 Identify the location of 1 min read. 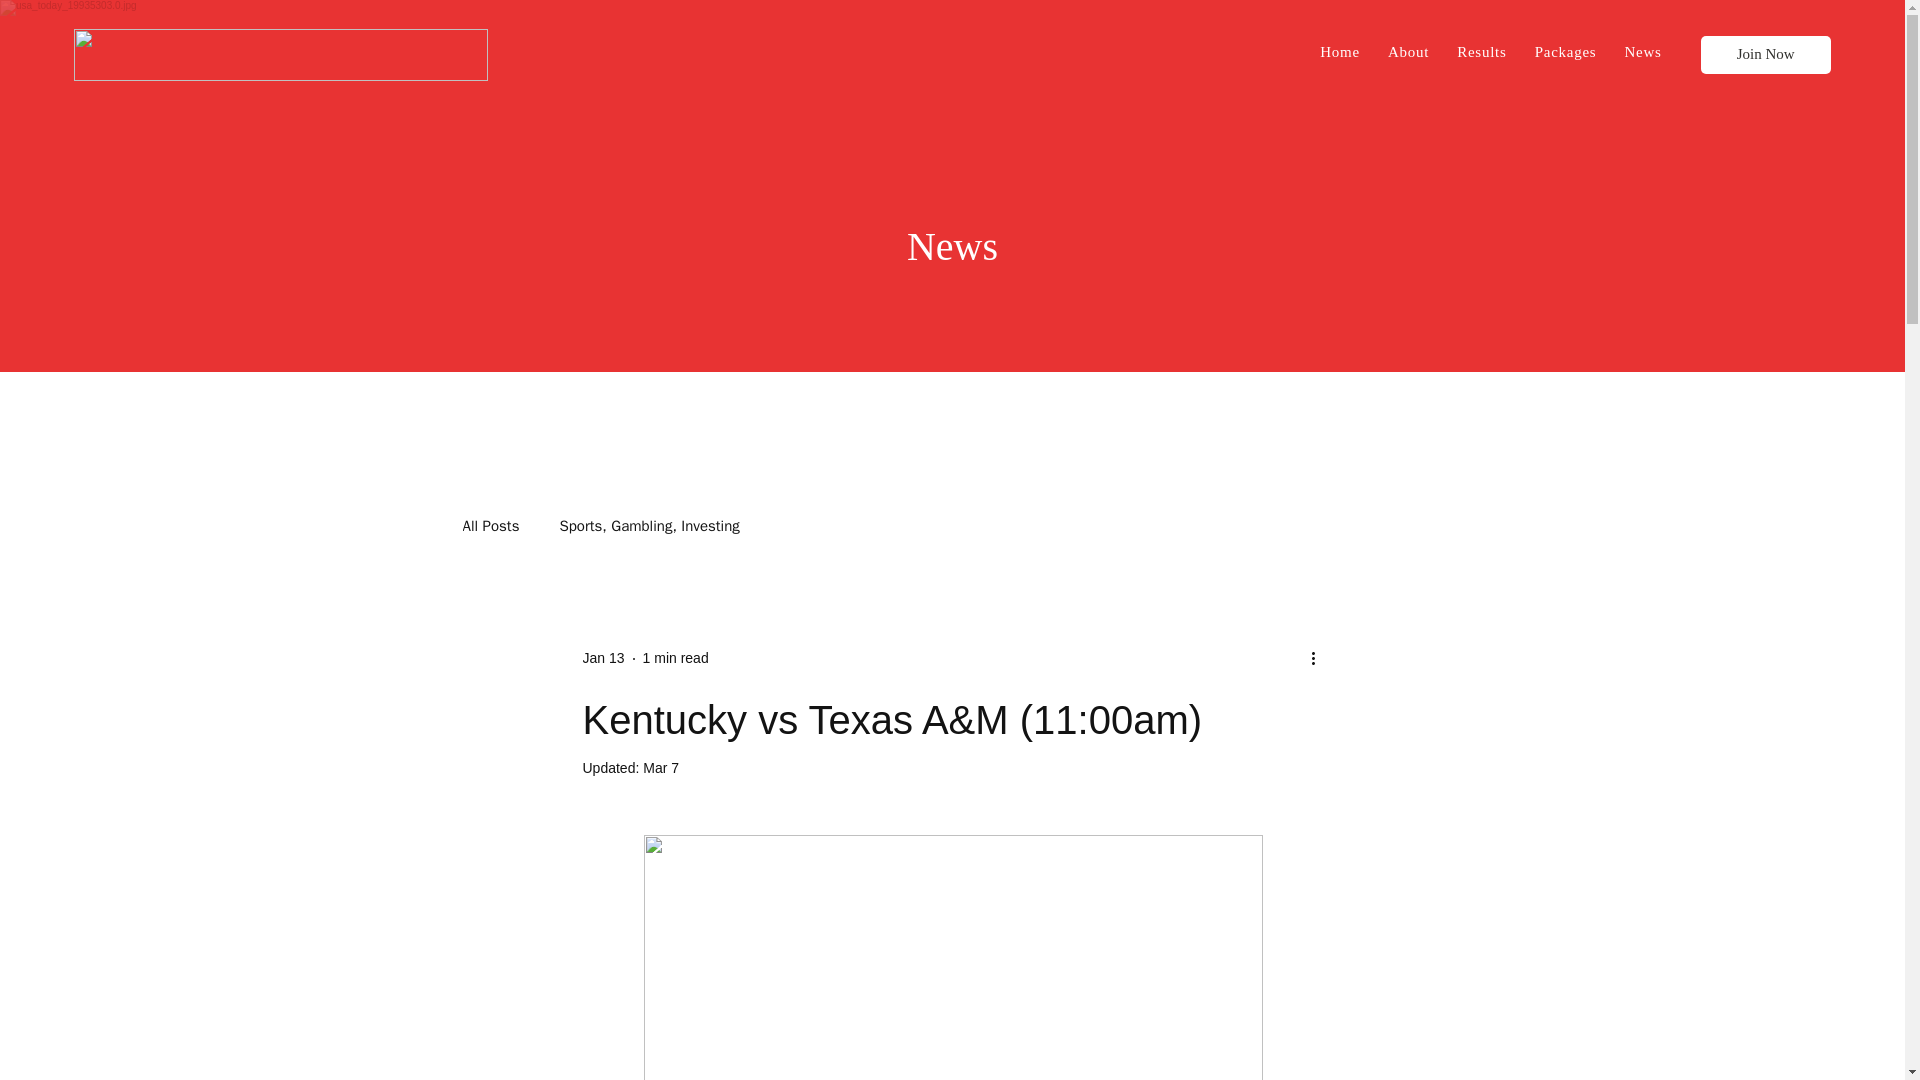
(676, 658).